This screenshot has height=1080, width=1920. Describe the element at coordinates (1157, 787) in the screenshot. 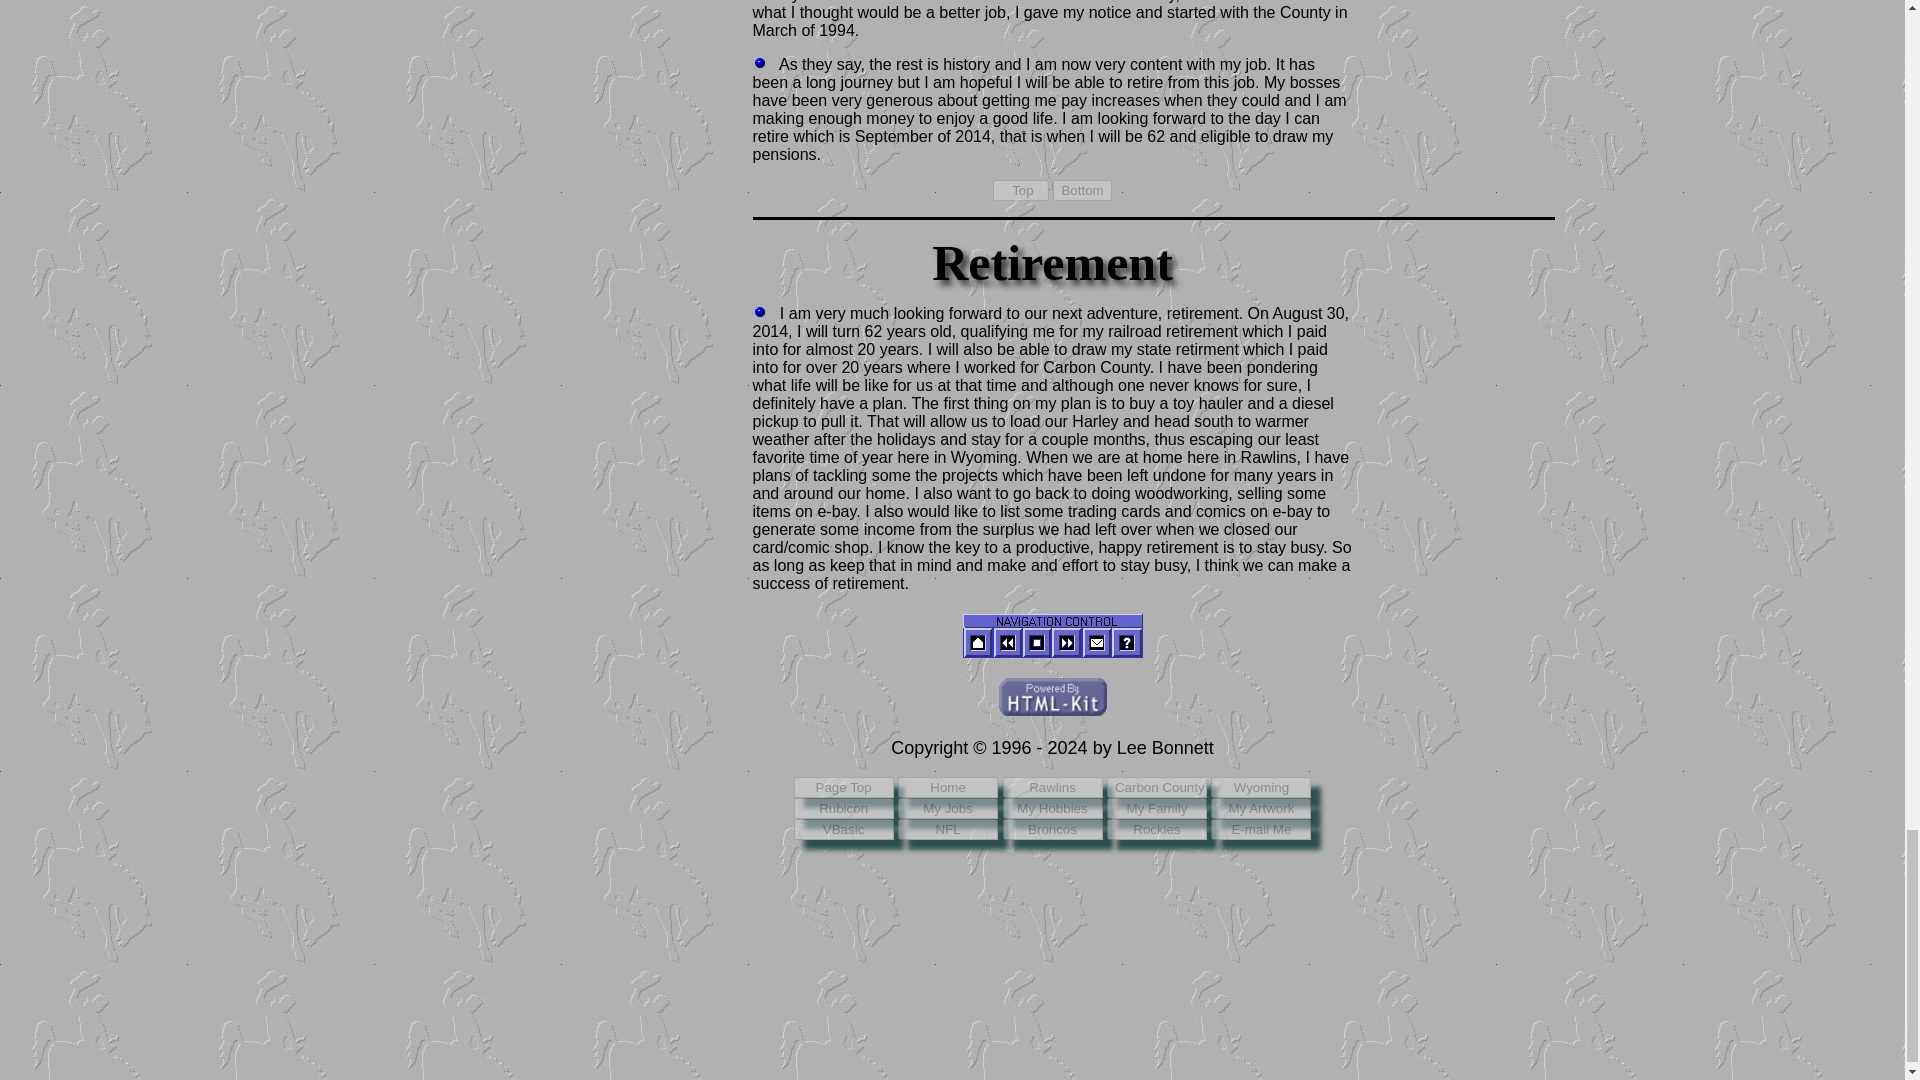

I see `Carbon County` at that location.